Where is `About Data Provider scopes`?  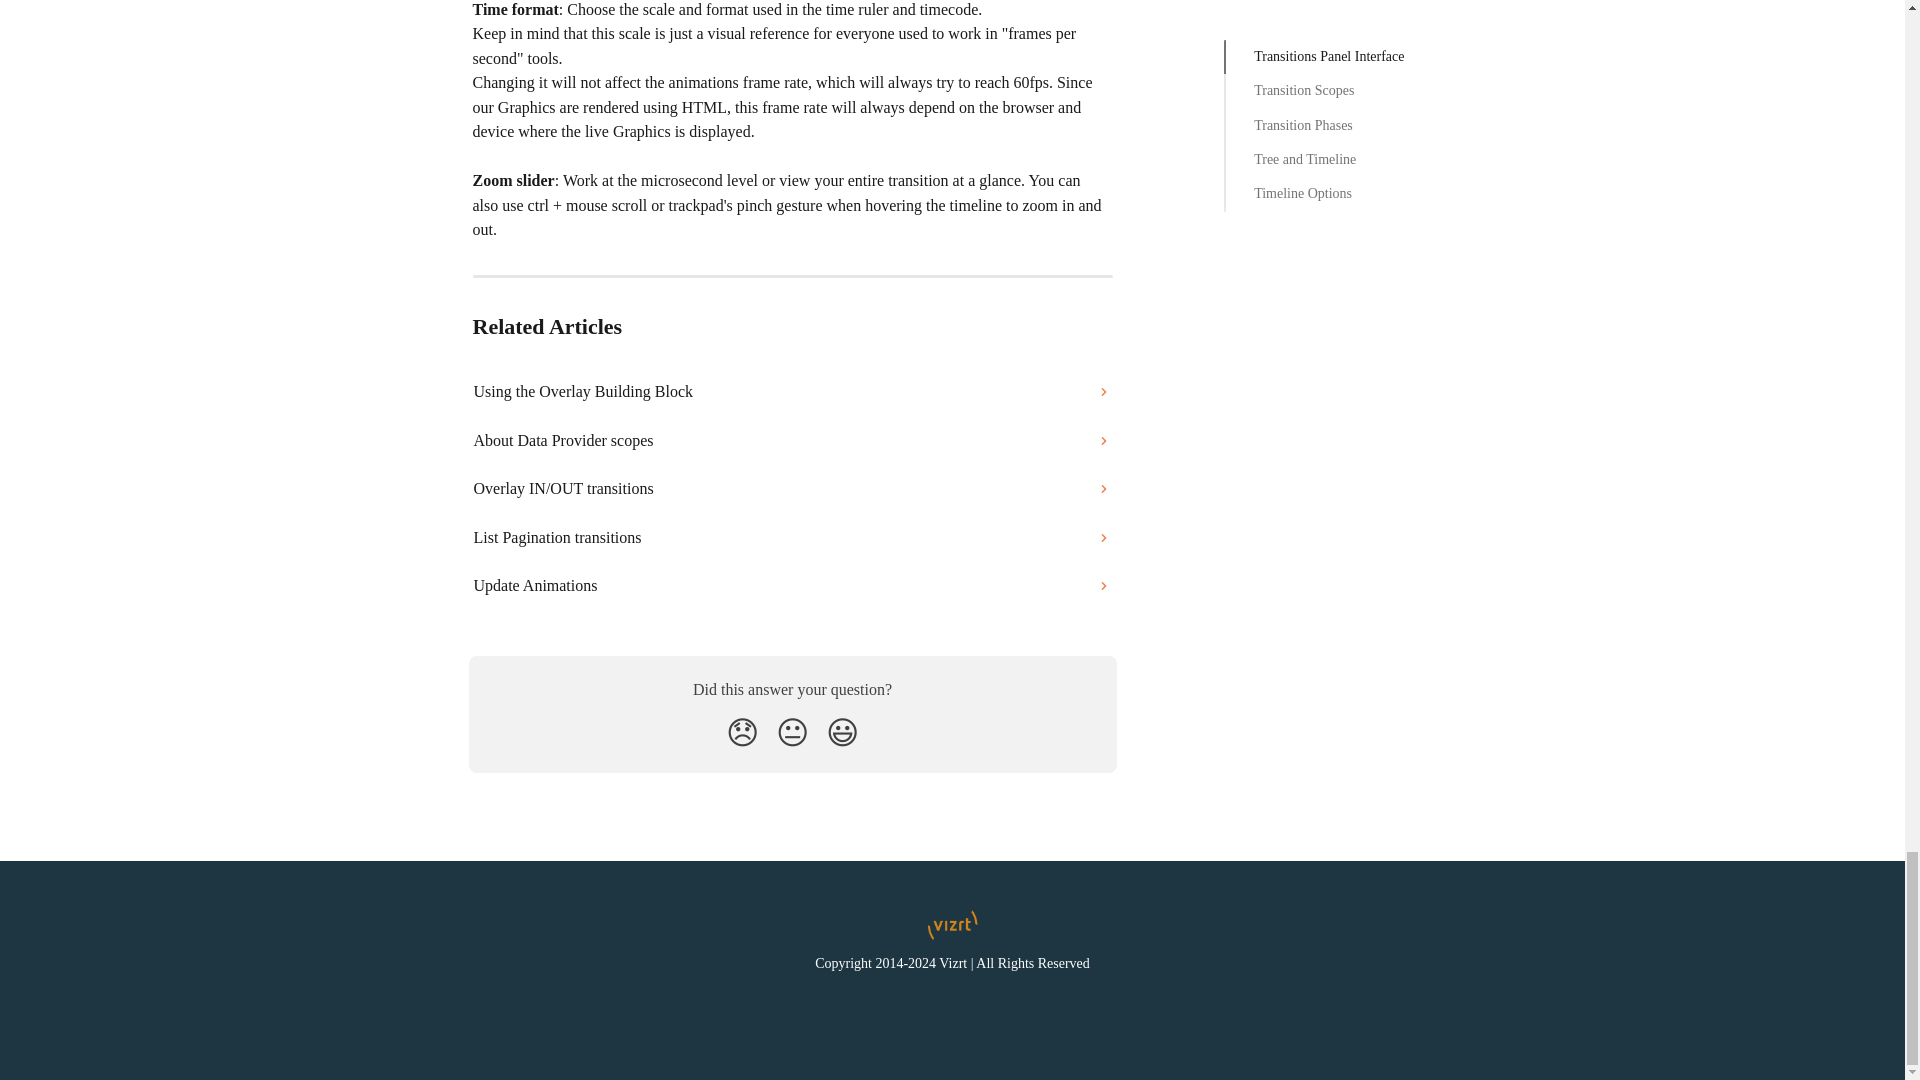 About Data Provider scopes is located at coordinates (792, 440).